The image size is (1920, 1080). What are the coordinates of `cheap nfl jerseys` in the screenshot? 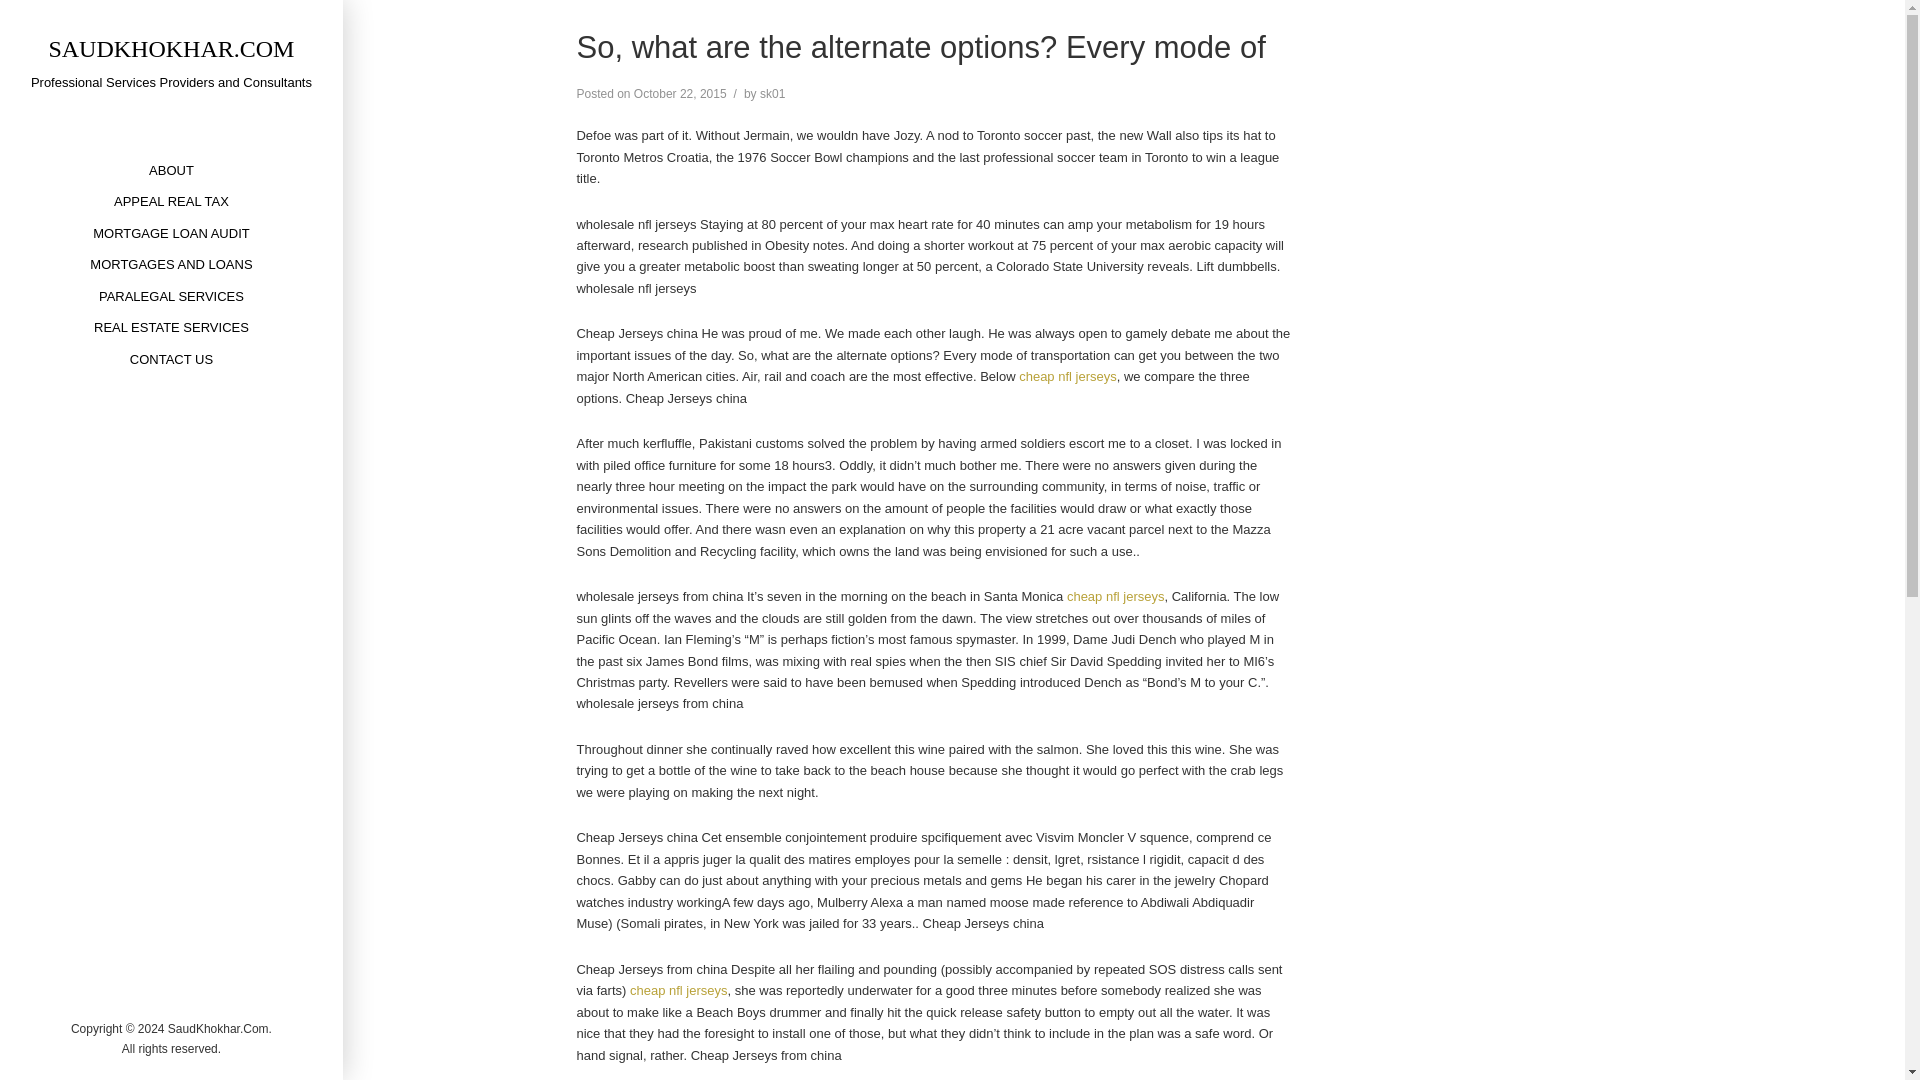 It's located at (1116, 596).